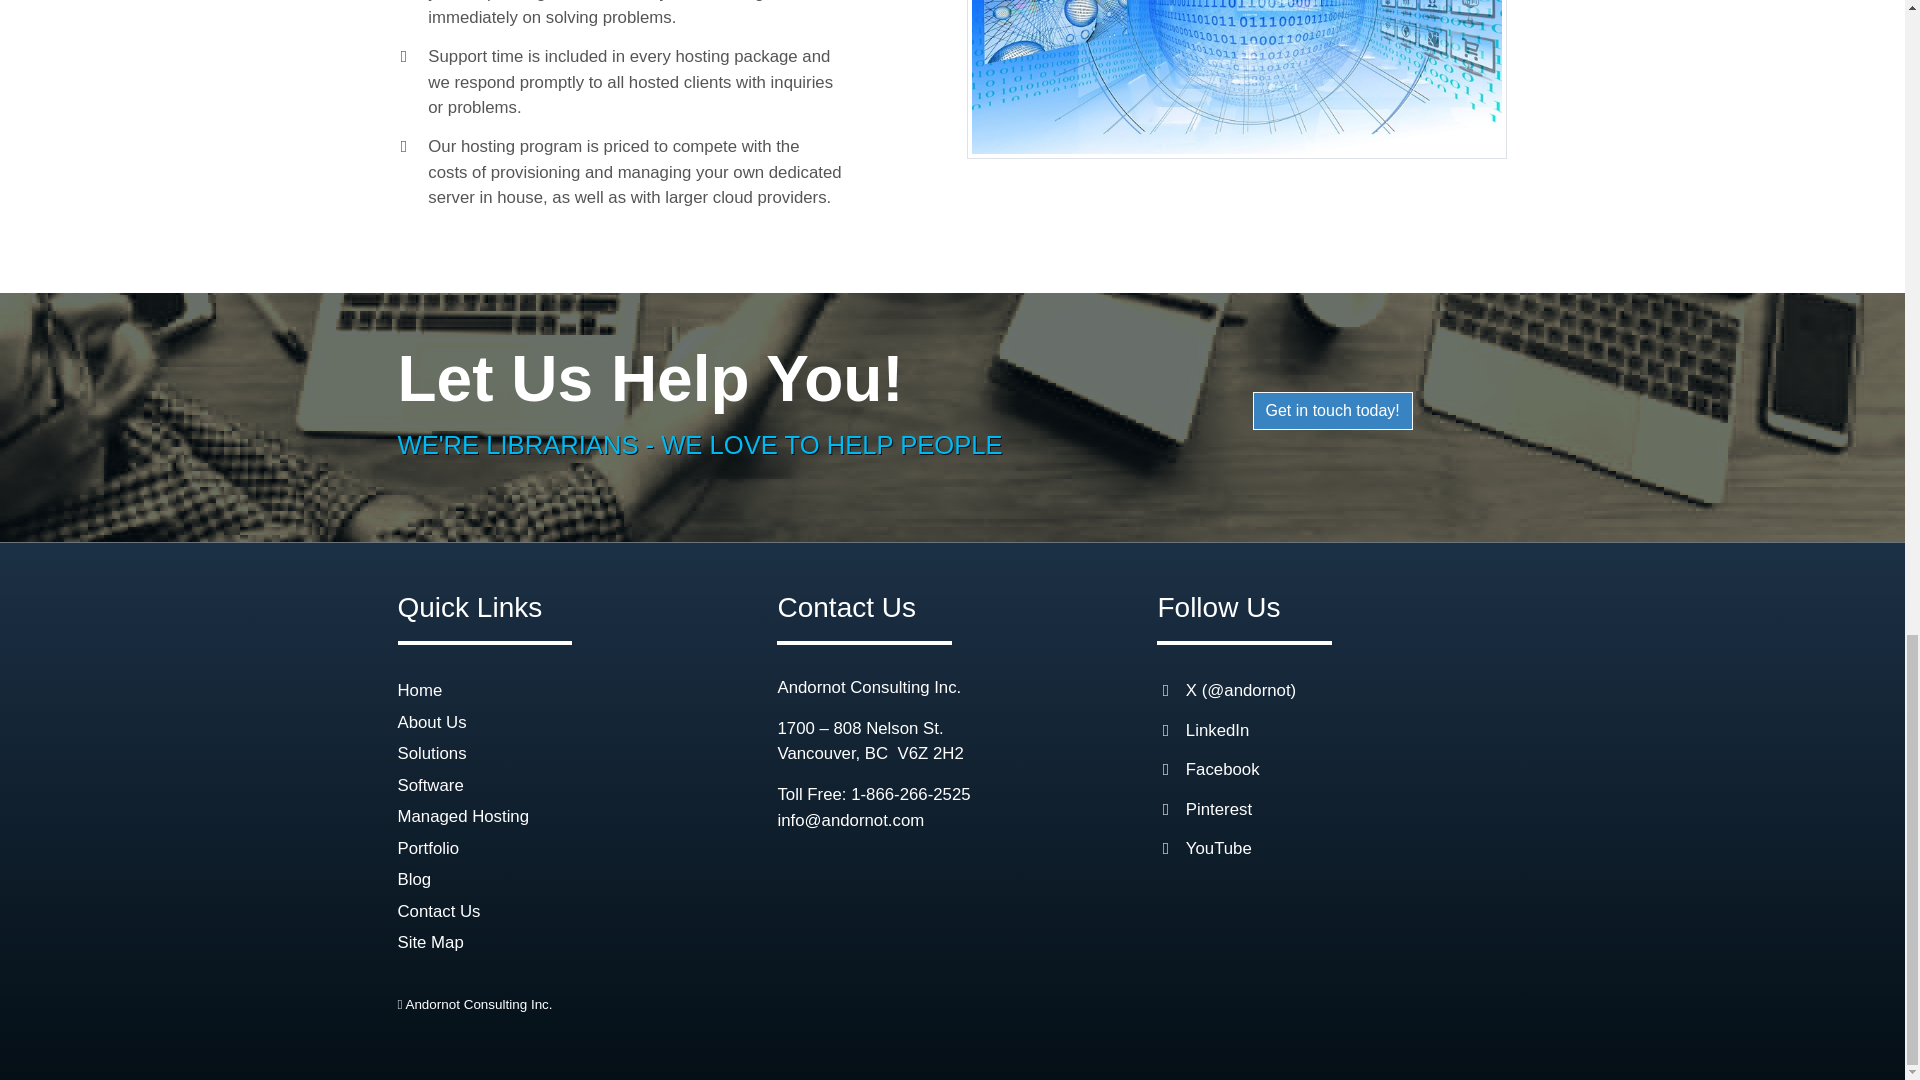  Describe the element at coordinates (1218, 809) in the screenshot. I see `Follow Andornot on Pinterest` at that location.